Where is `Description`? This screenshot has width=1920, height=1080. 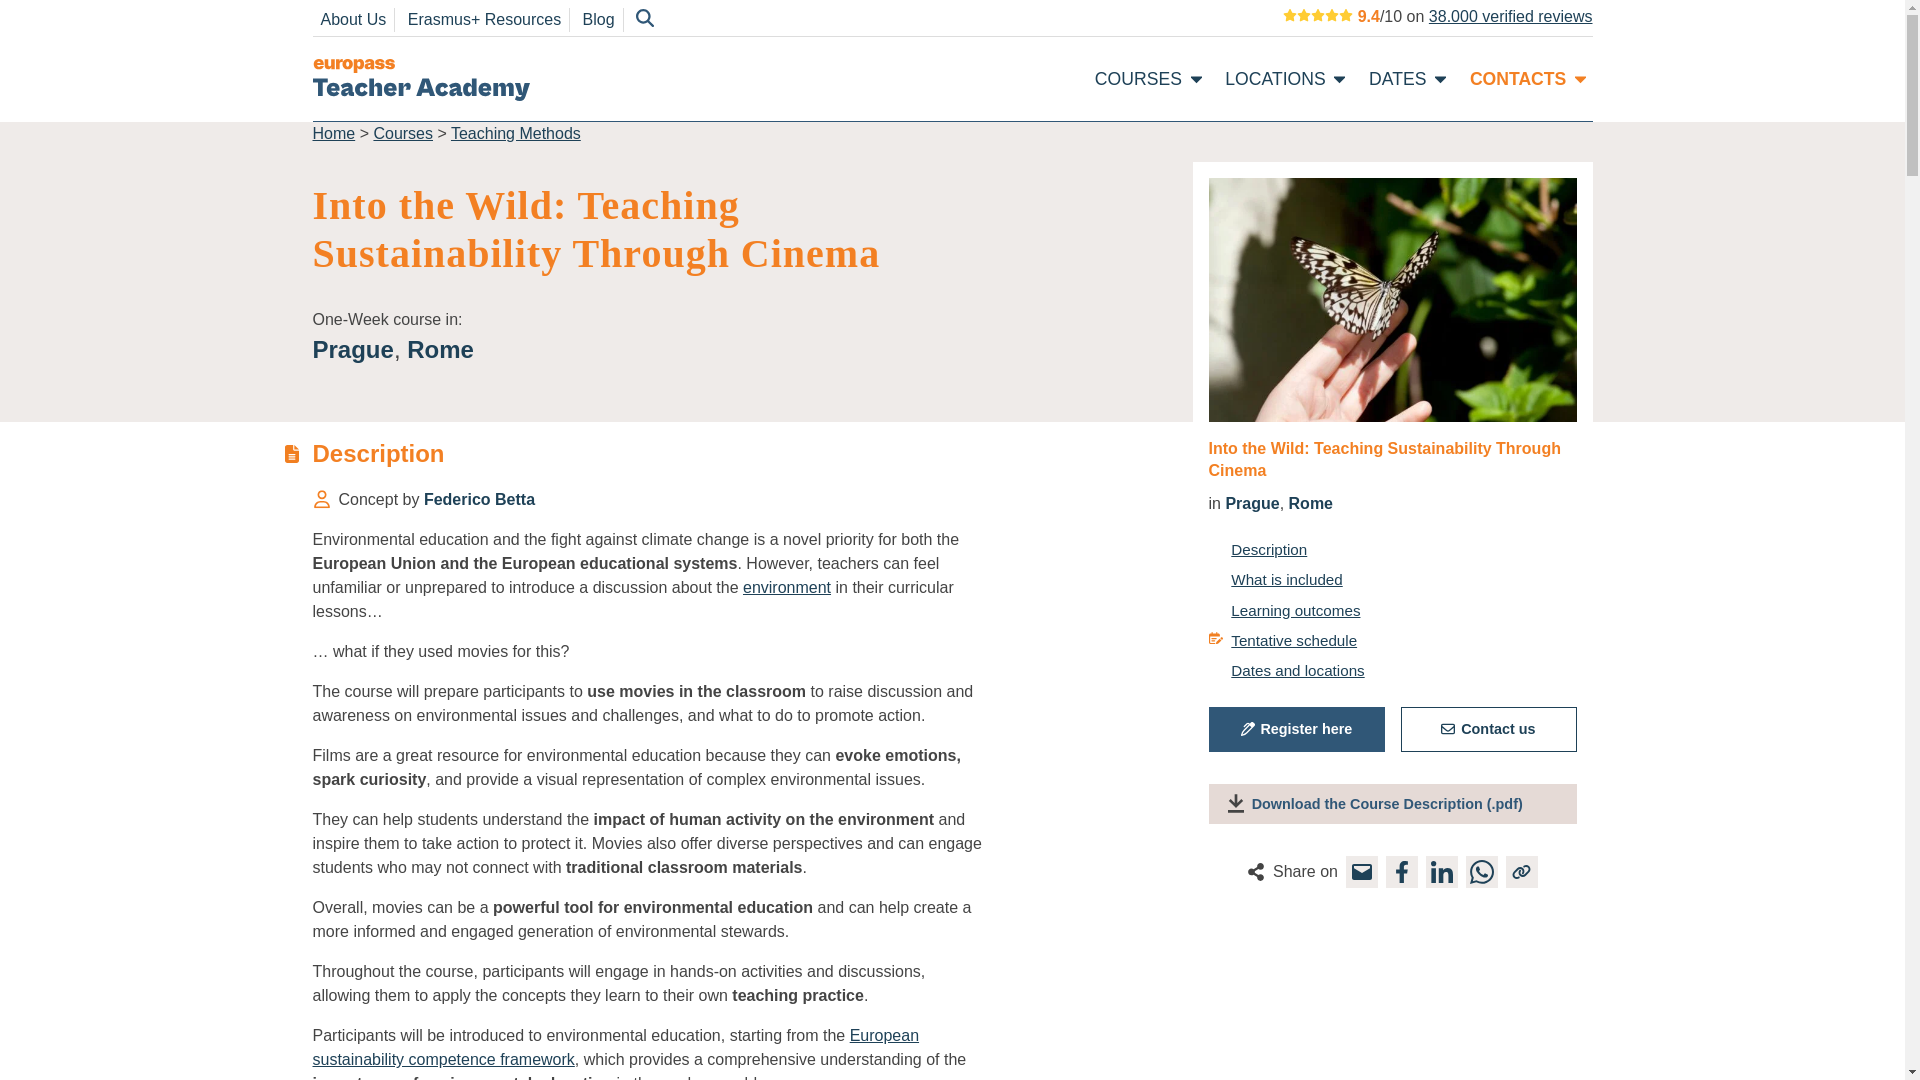
Description is located at coordinates (1257, 549).